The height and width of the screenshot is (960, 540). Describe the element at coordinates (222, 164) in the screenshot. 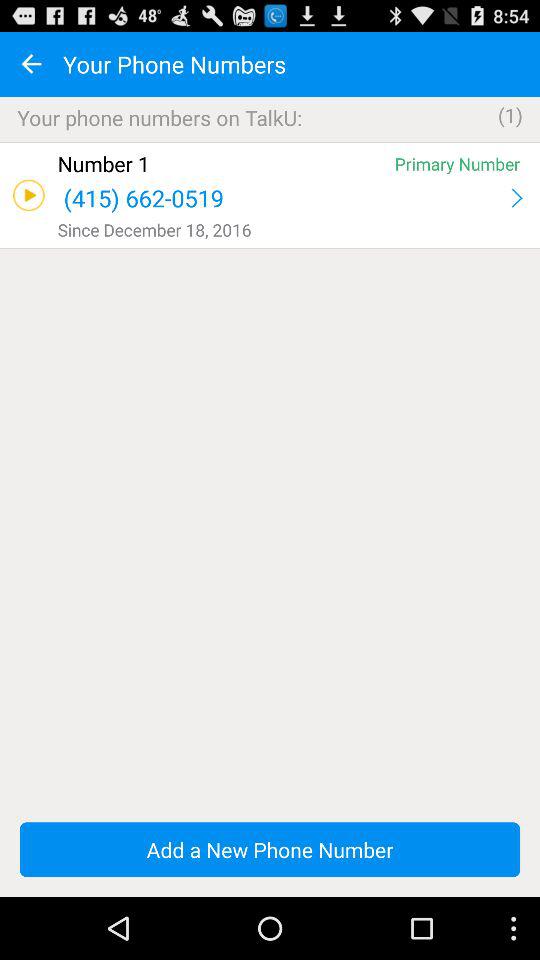

I see `scroll to number 1 item` at that location.